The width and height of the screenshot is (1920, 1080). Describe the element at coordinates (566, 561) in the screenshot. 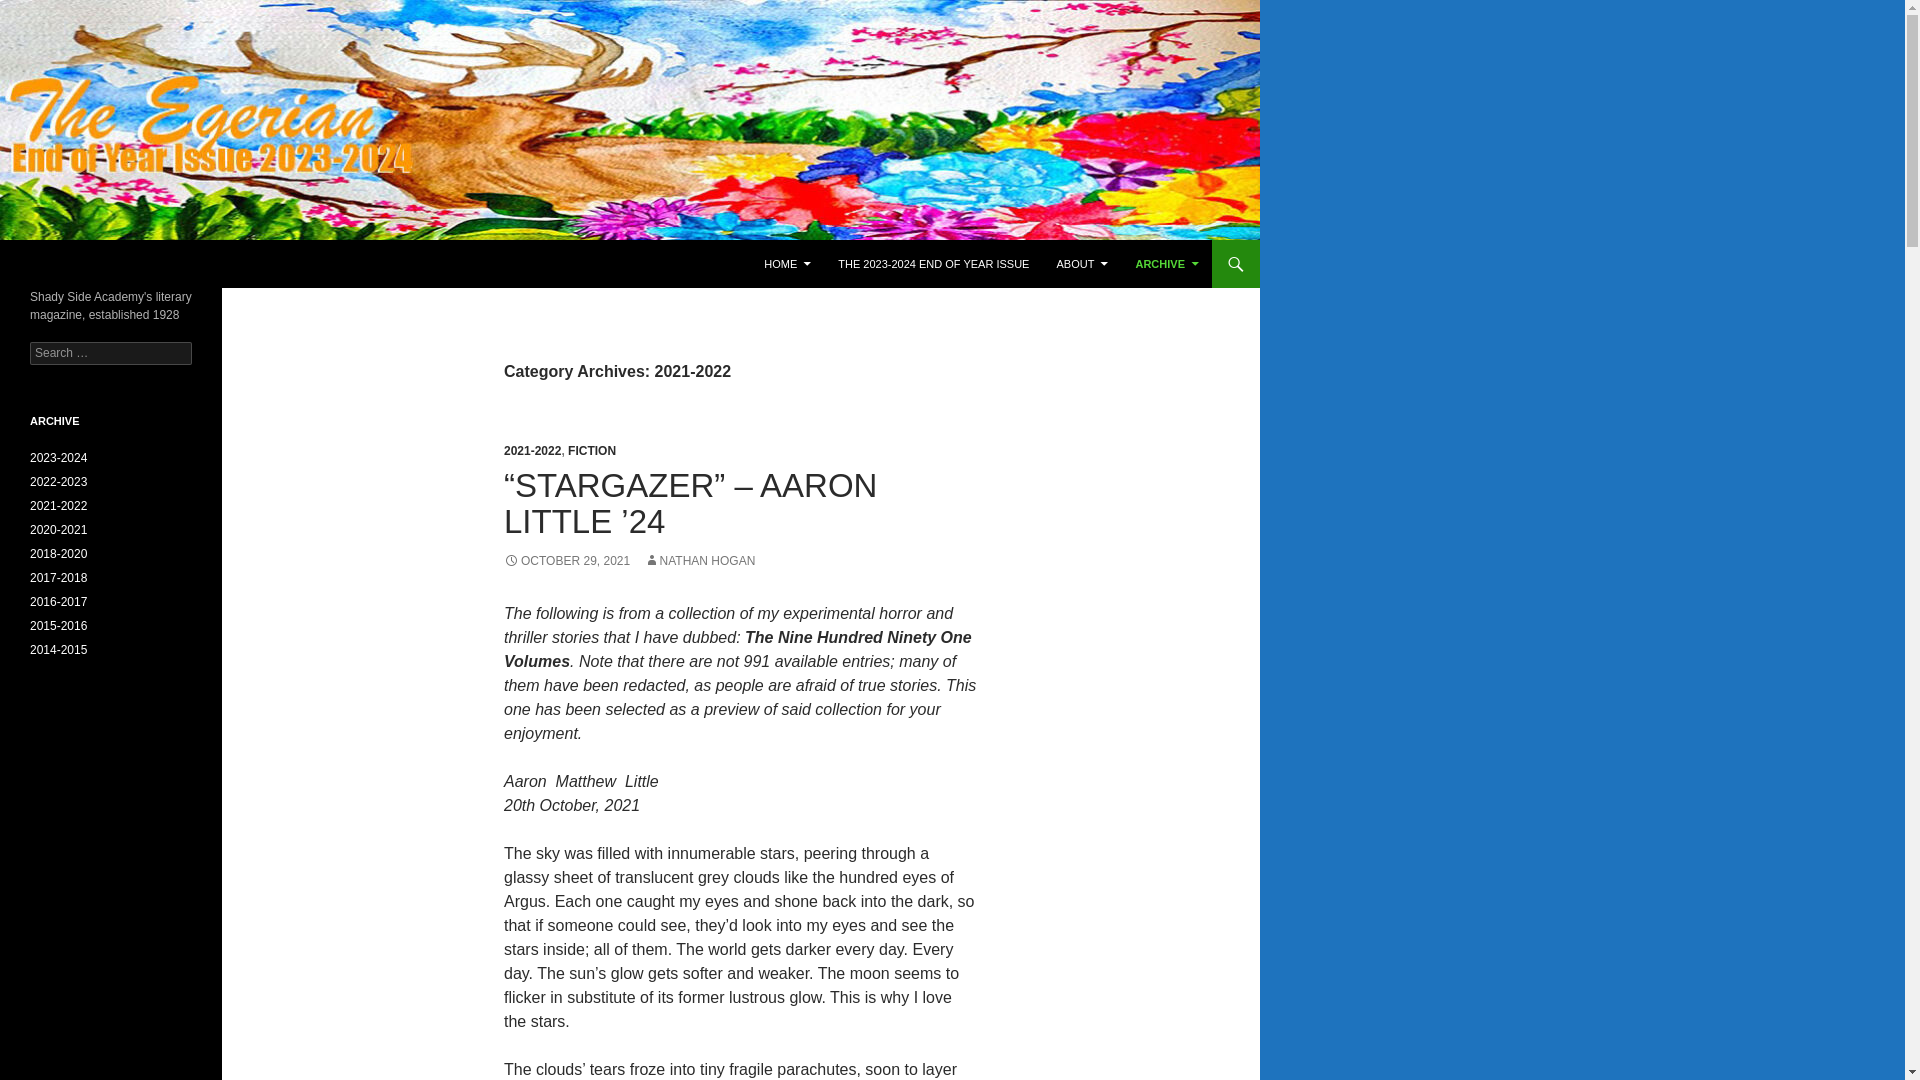

I see `OCTOBER 29, 2021` at that location.